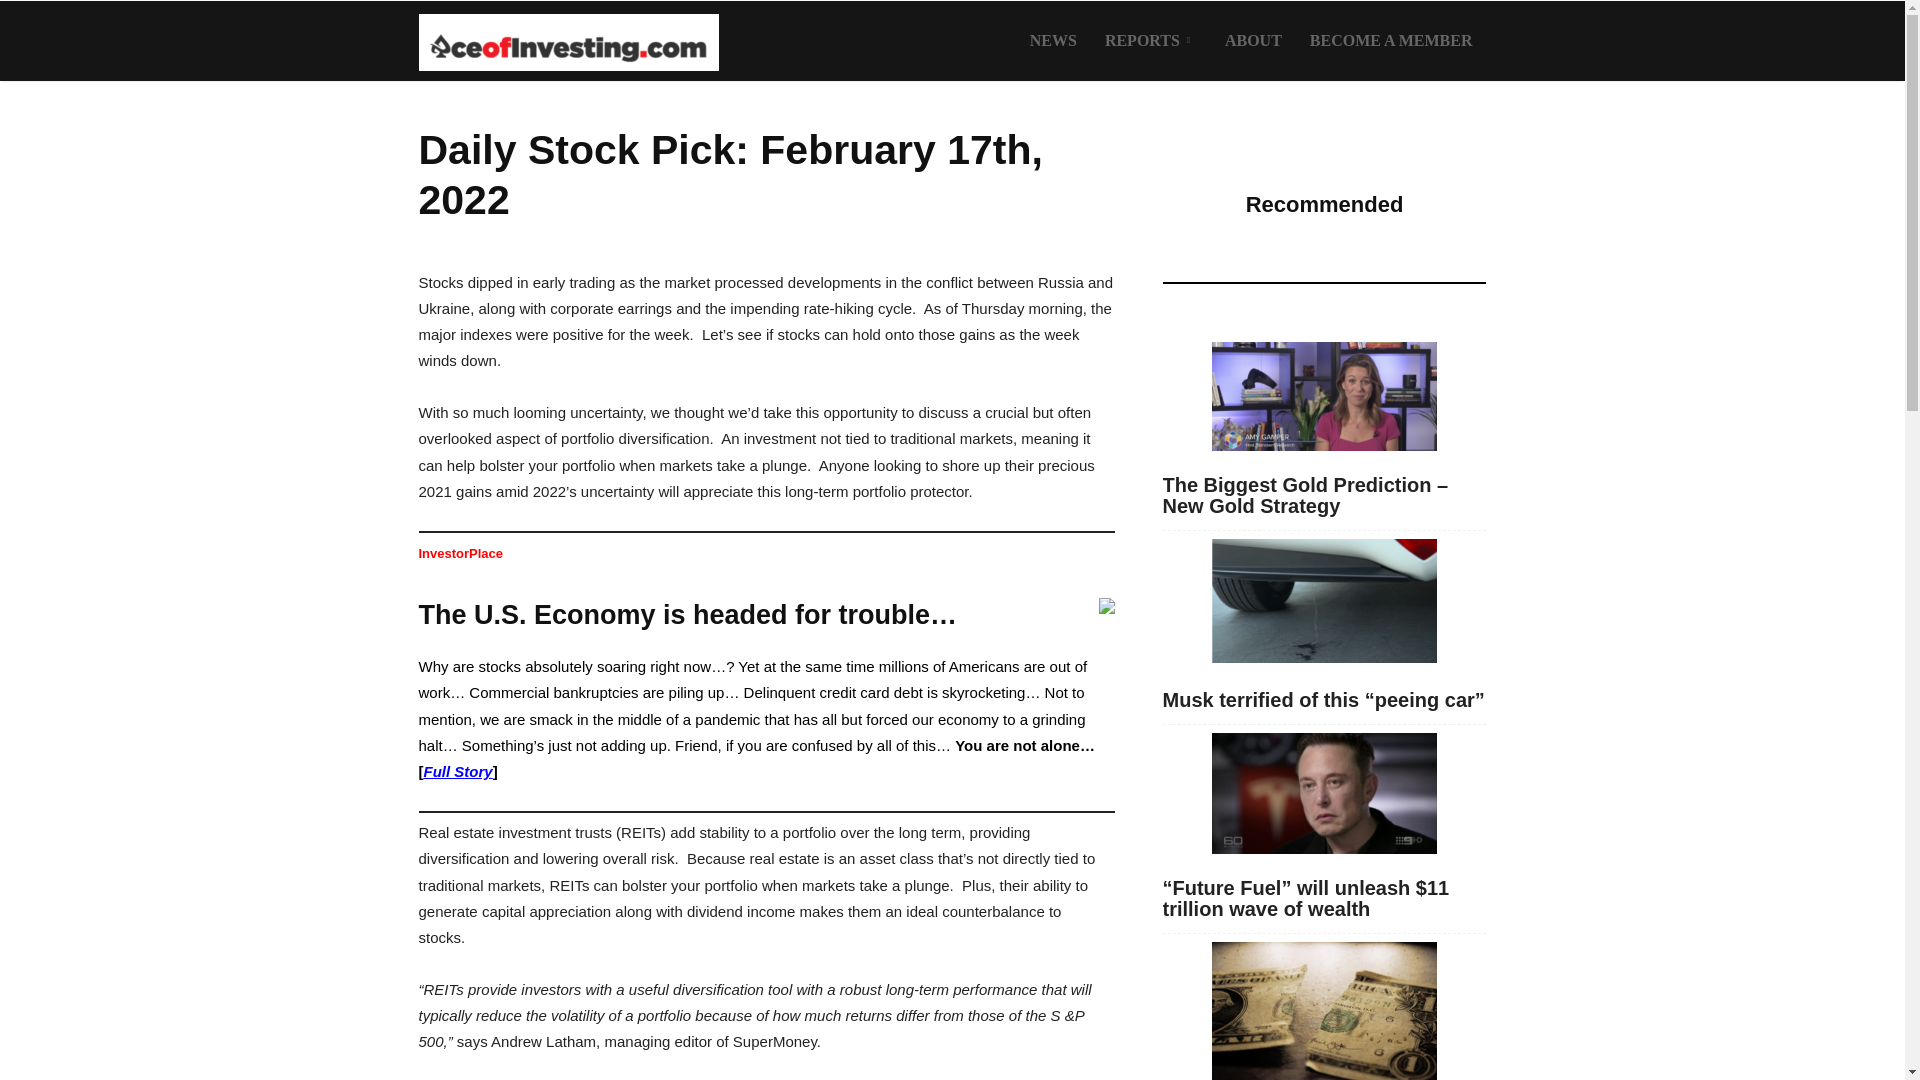 The height and width of the screenshot is (1080, 1920). Describe the element at coordinates (1150, 41) in the screenshot. I see `REPORTS` at that location.